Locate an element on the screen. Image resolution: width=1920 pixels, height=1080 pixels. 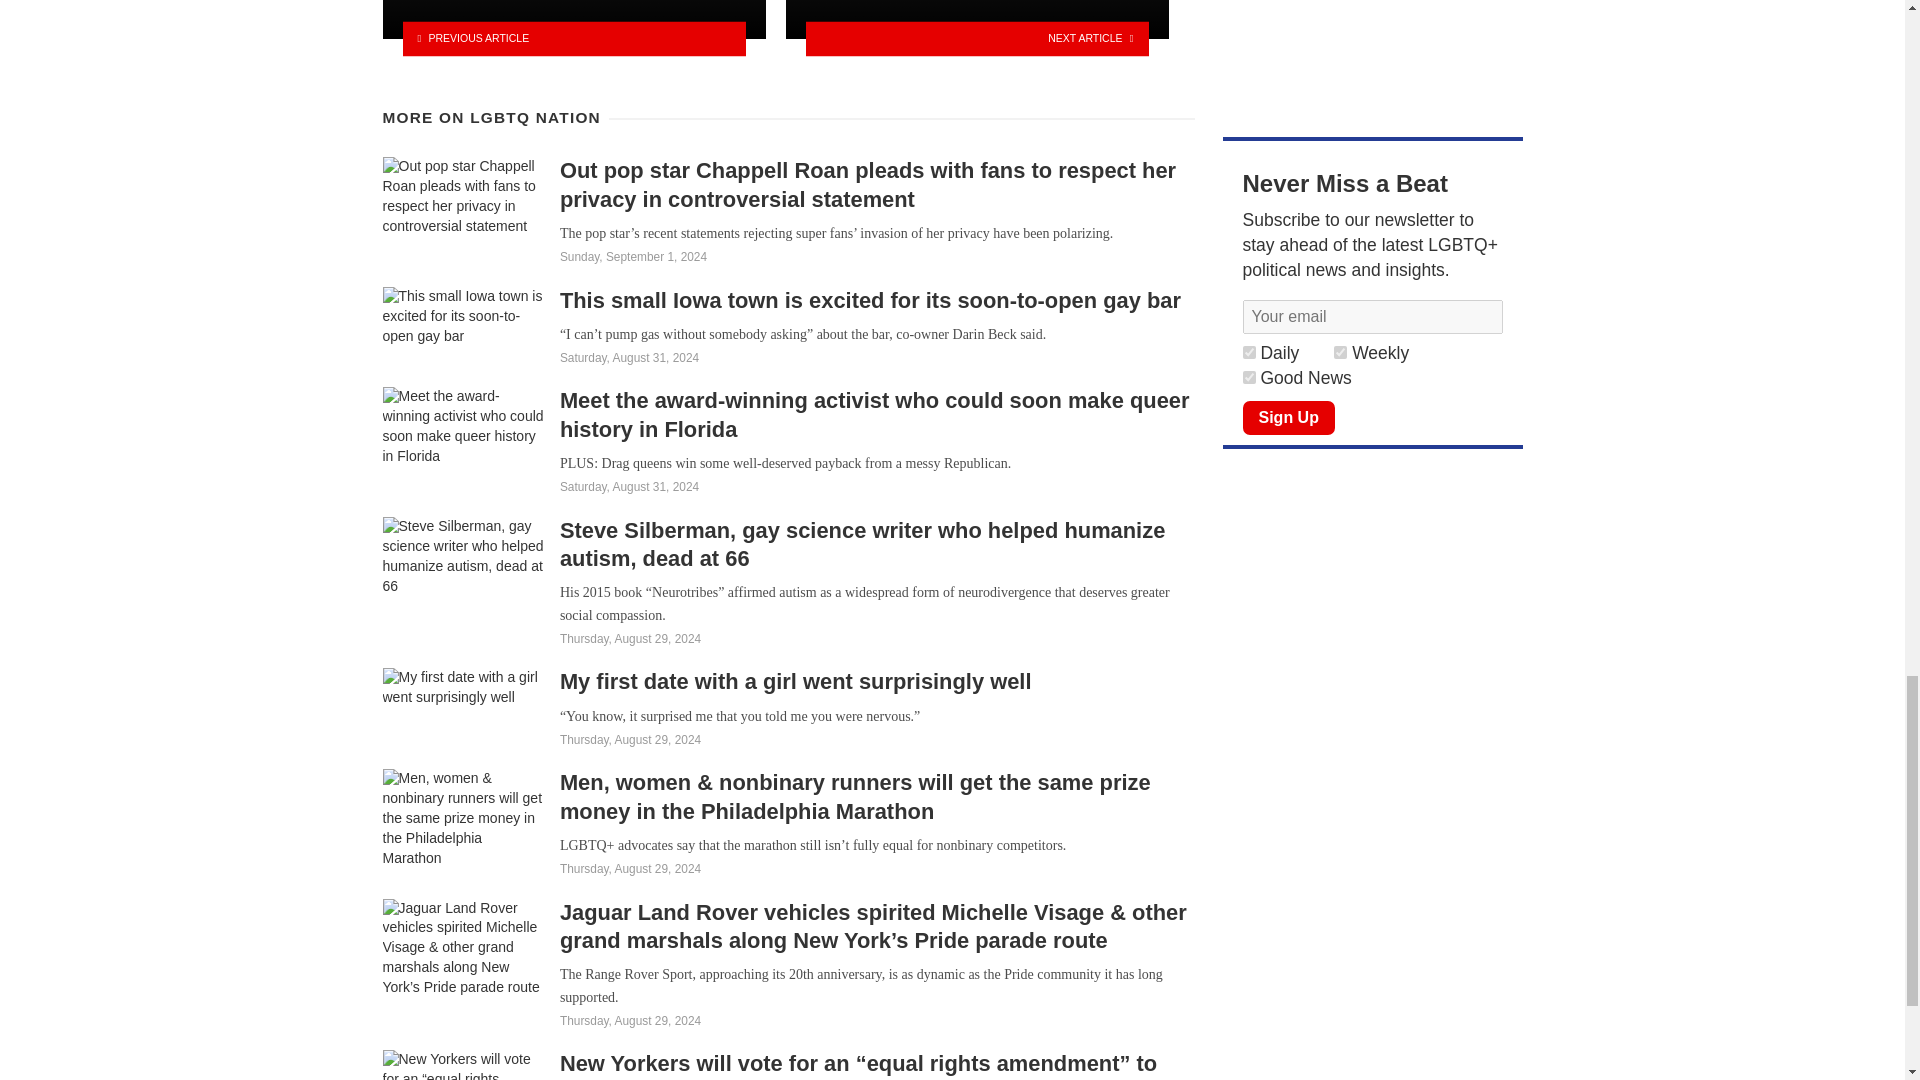
1920883 is located at coordinates (1248, 378).